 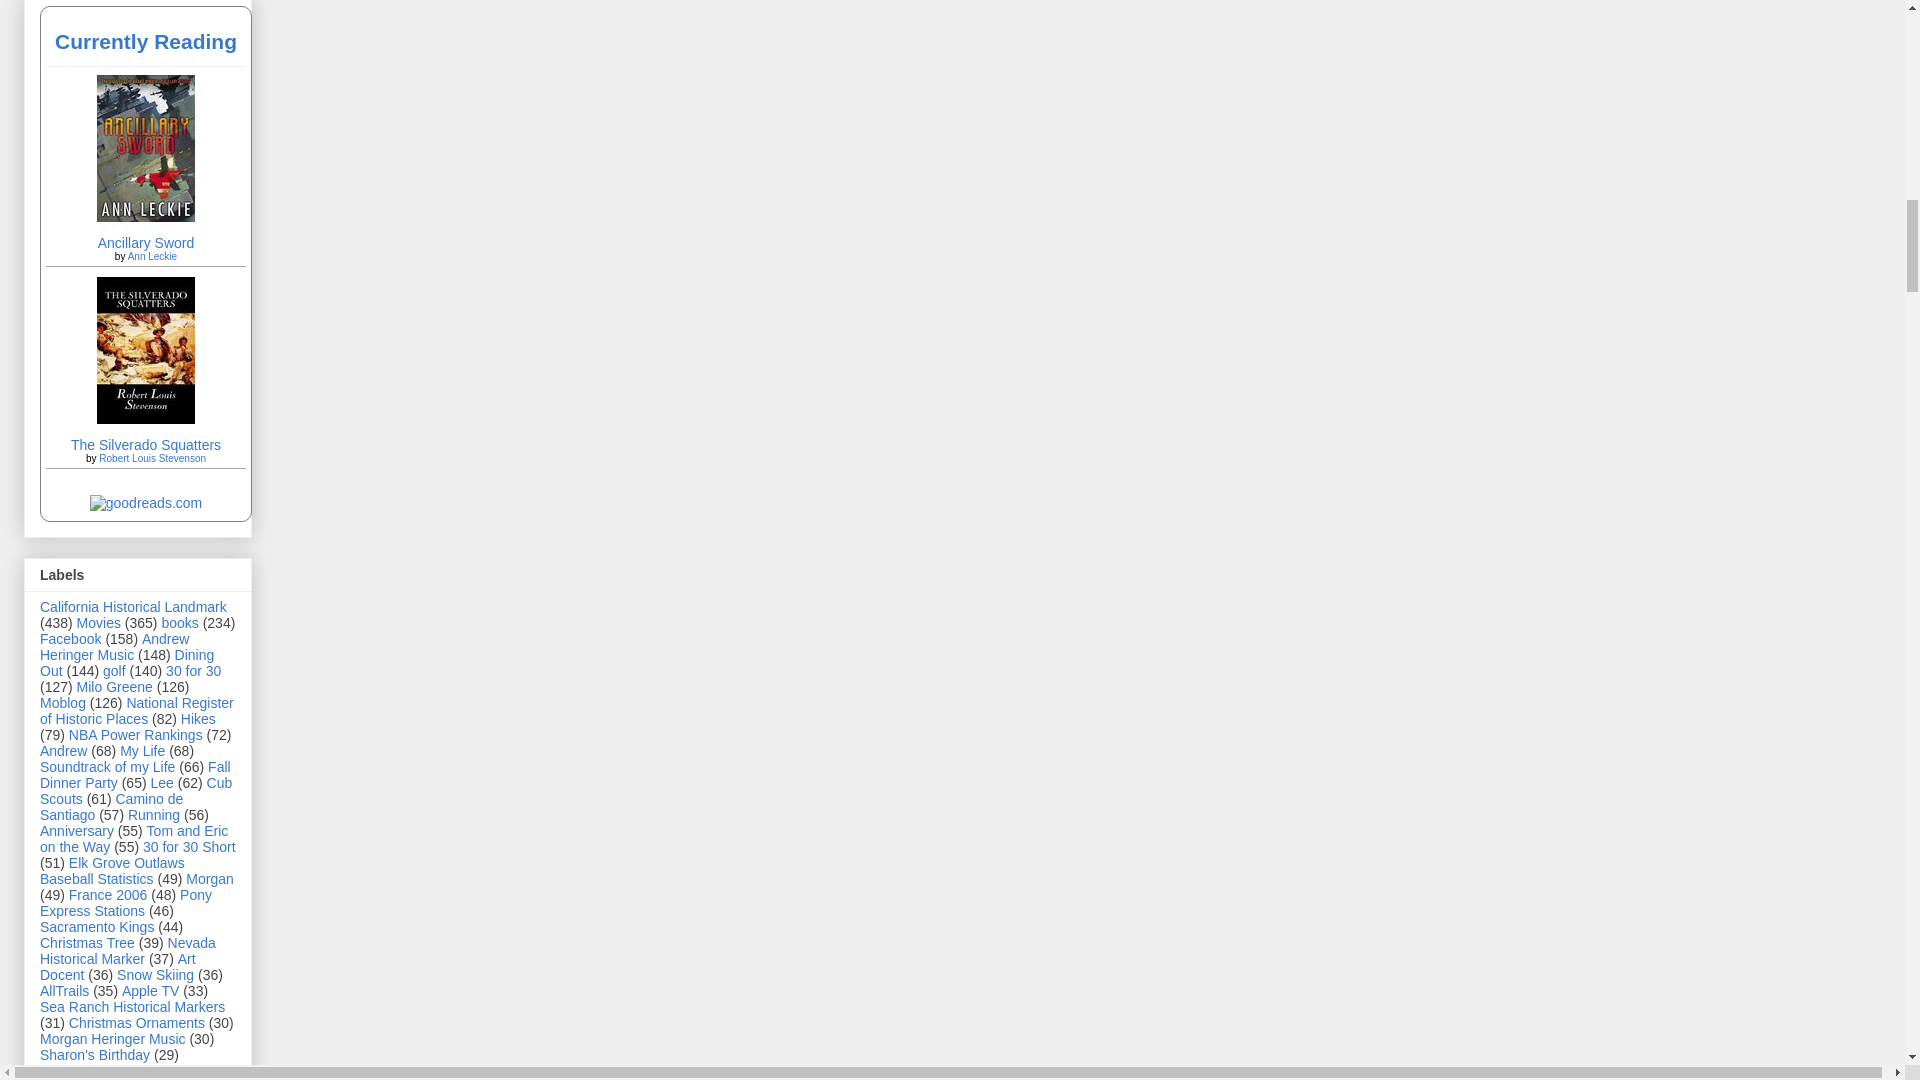 What do you see at coordinates (146, 418) in the screenshot?
I see `The Silverado Squatters` at bounding box center [146, 418].